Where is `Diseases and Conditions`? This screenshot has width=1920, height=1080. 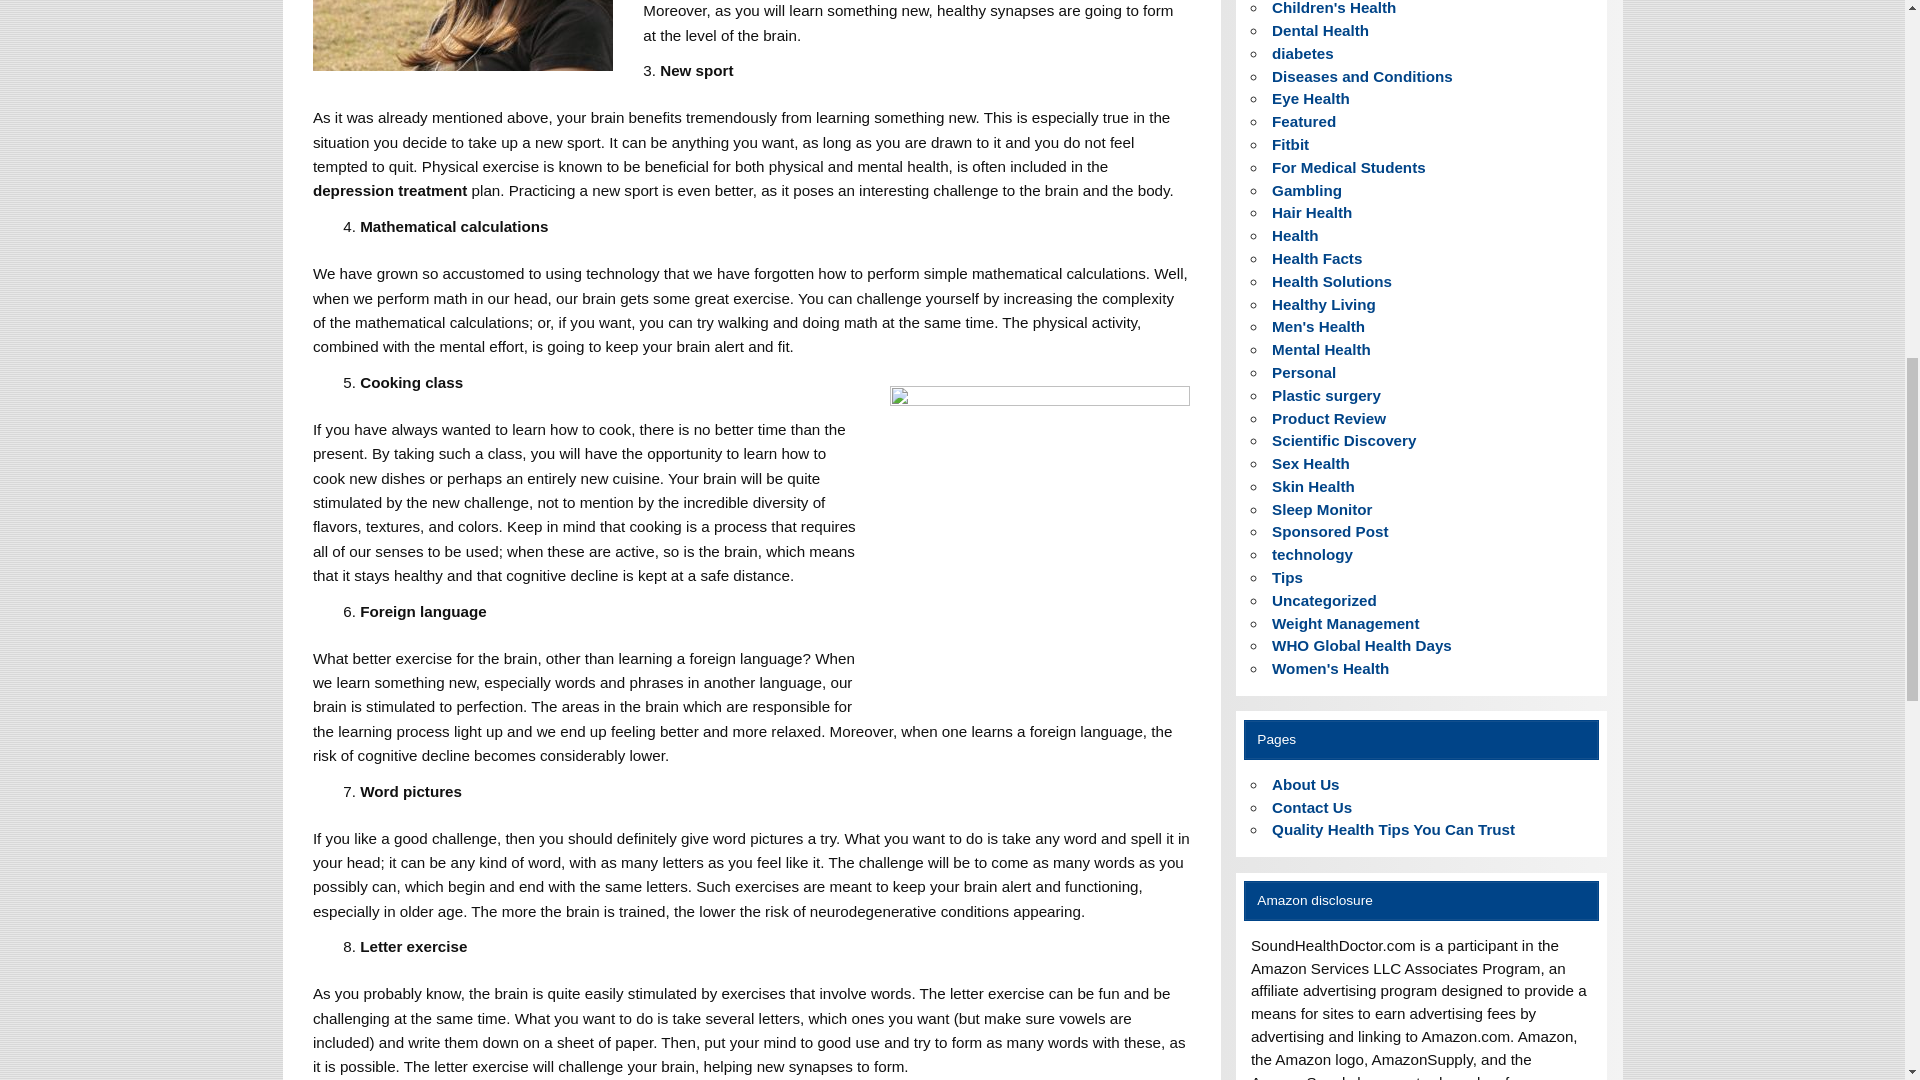
Diseases and Conditions is located at coordinates (1362, 76).